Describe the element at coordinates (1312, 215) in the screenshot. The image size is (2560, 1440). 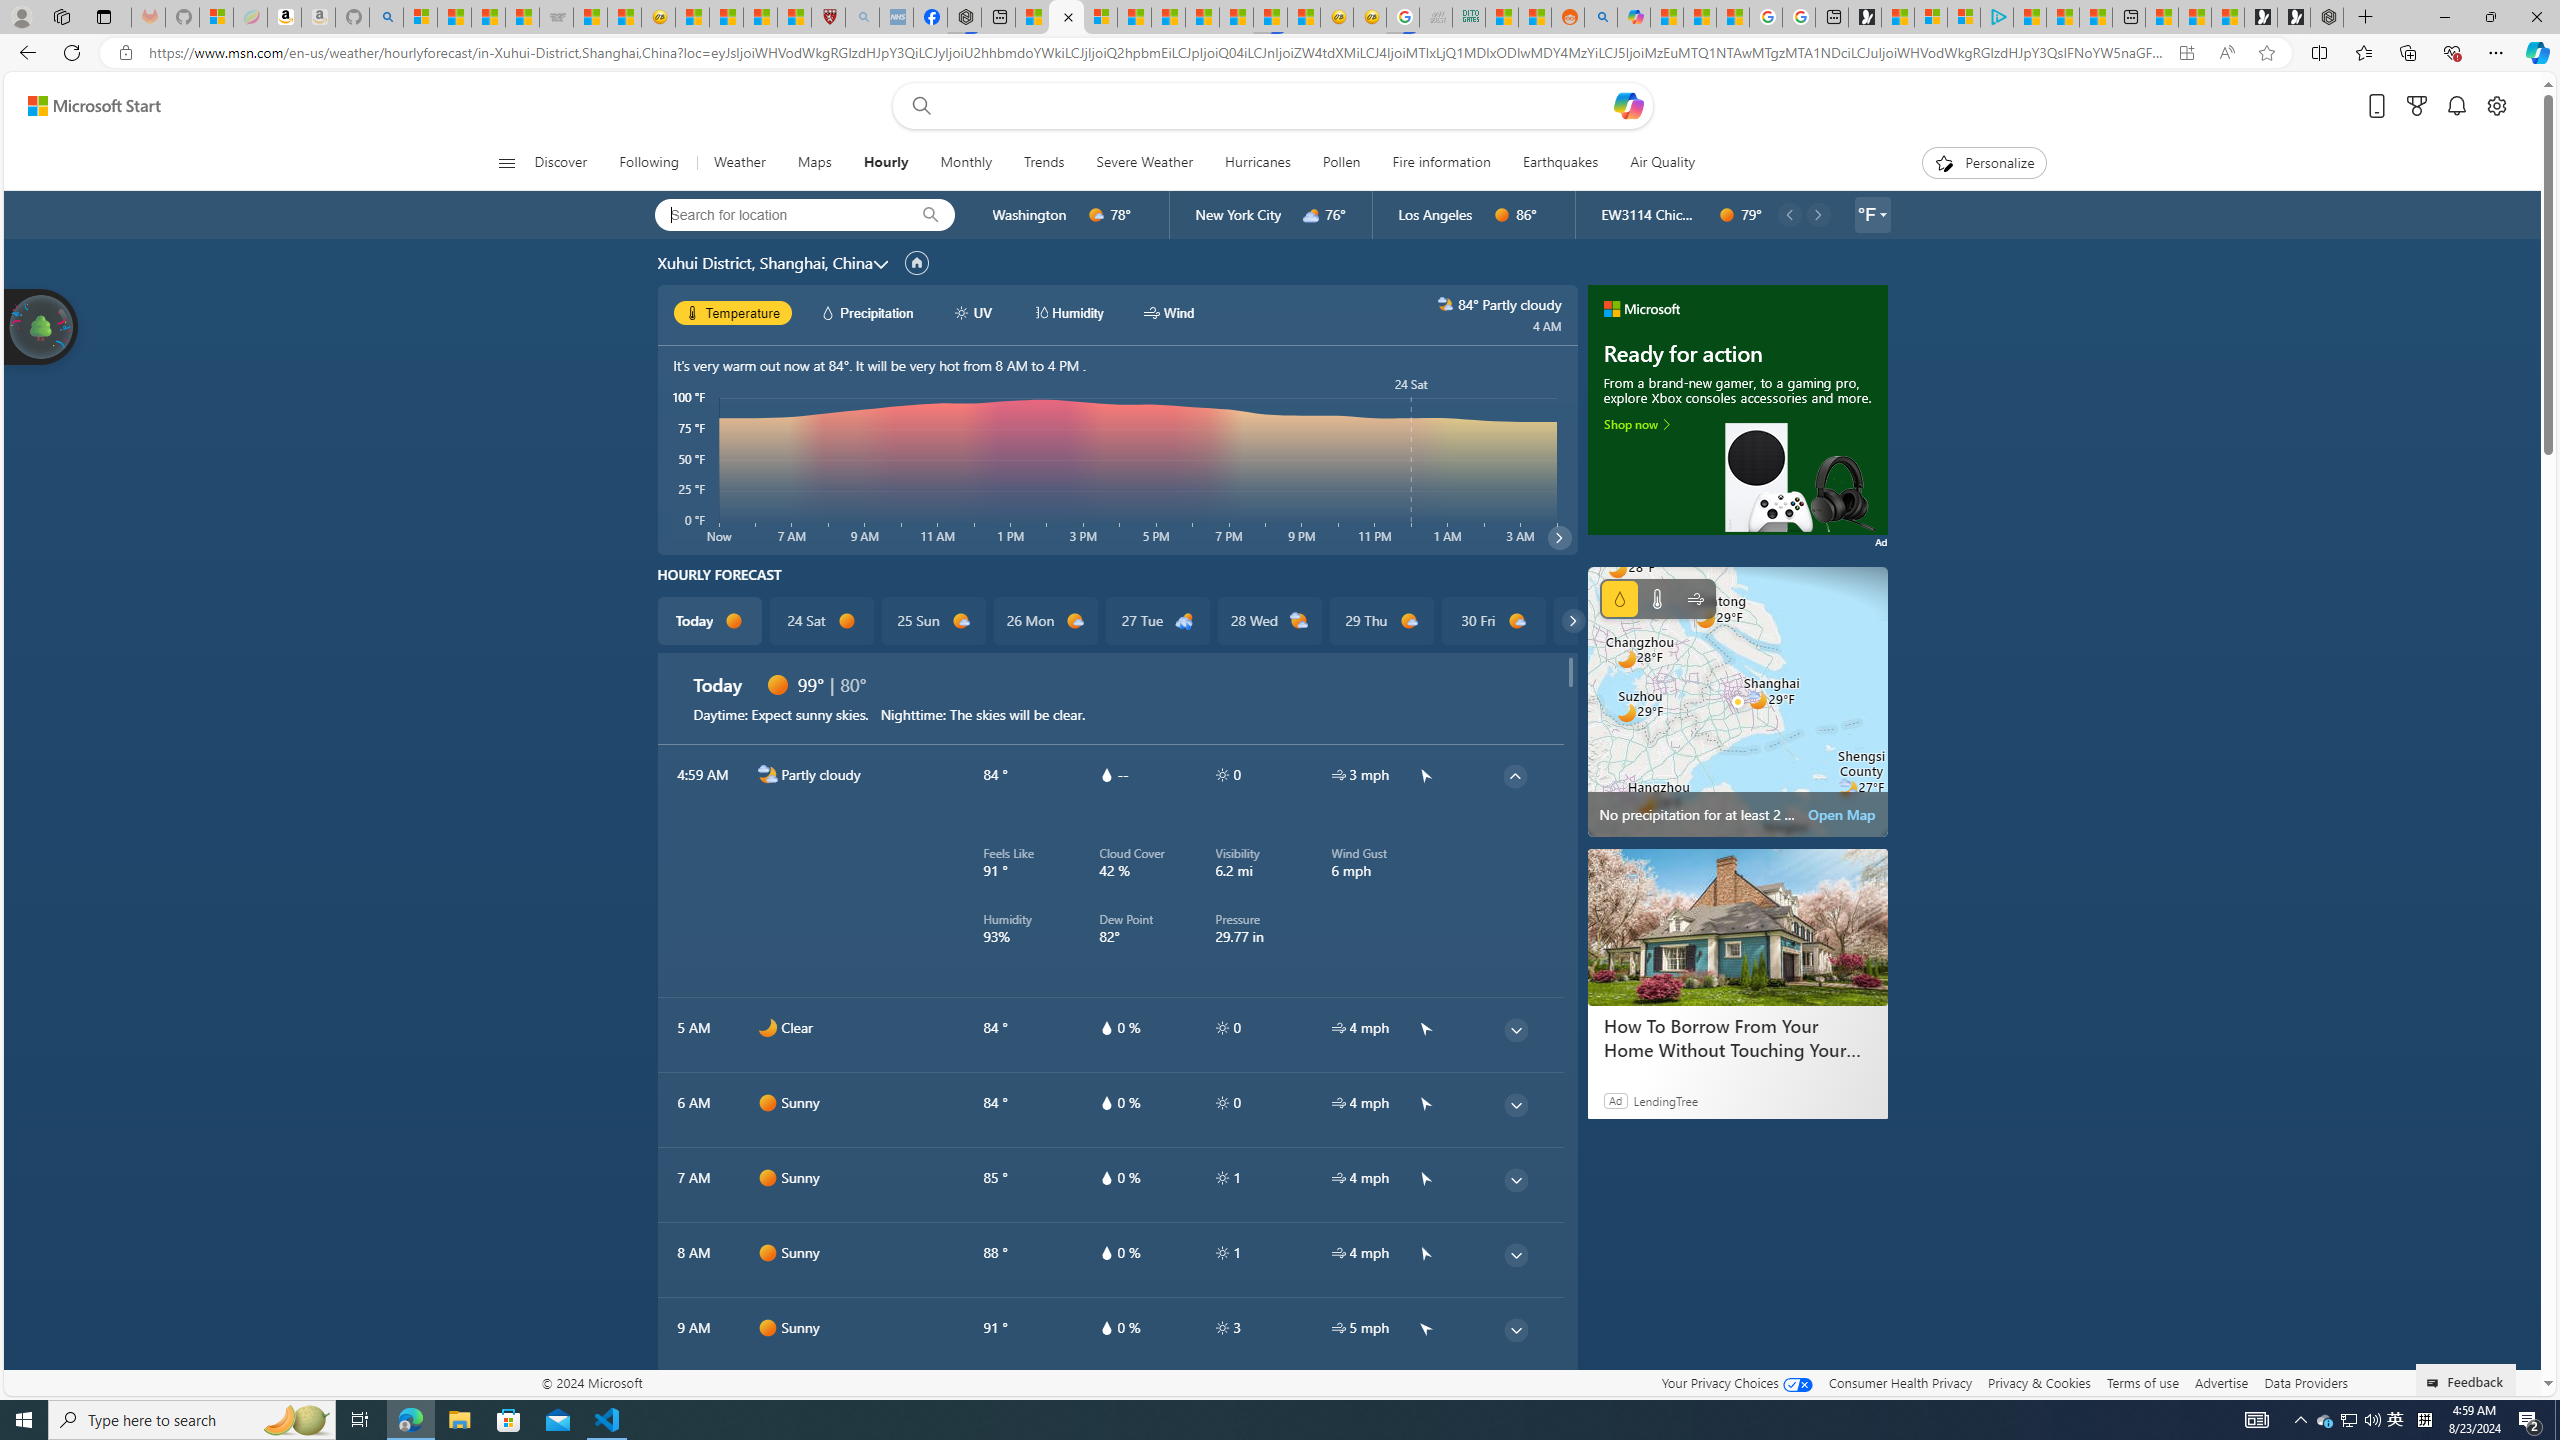
I see `d3000` at that location.